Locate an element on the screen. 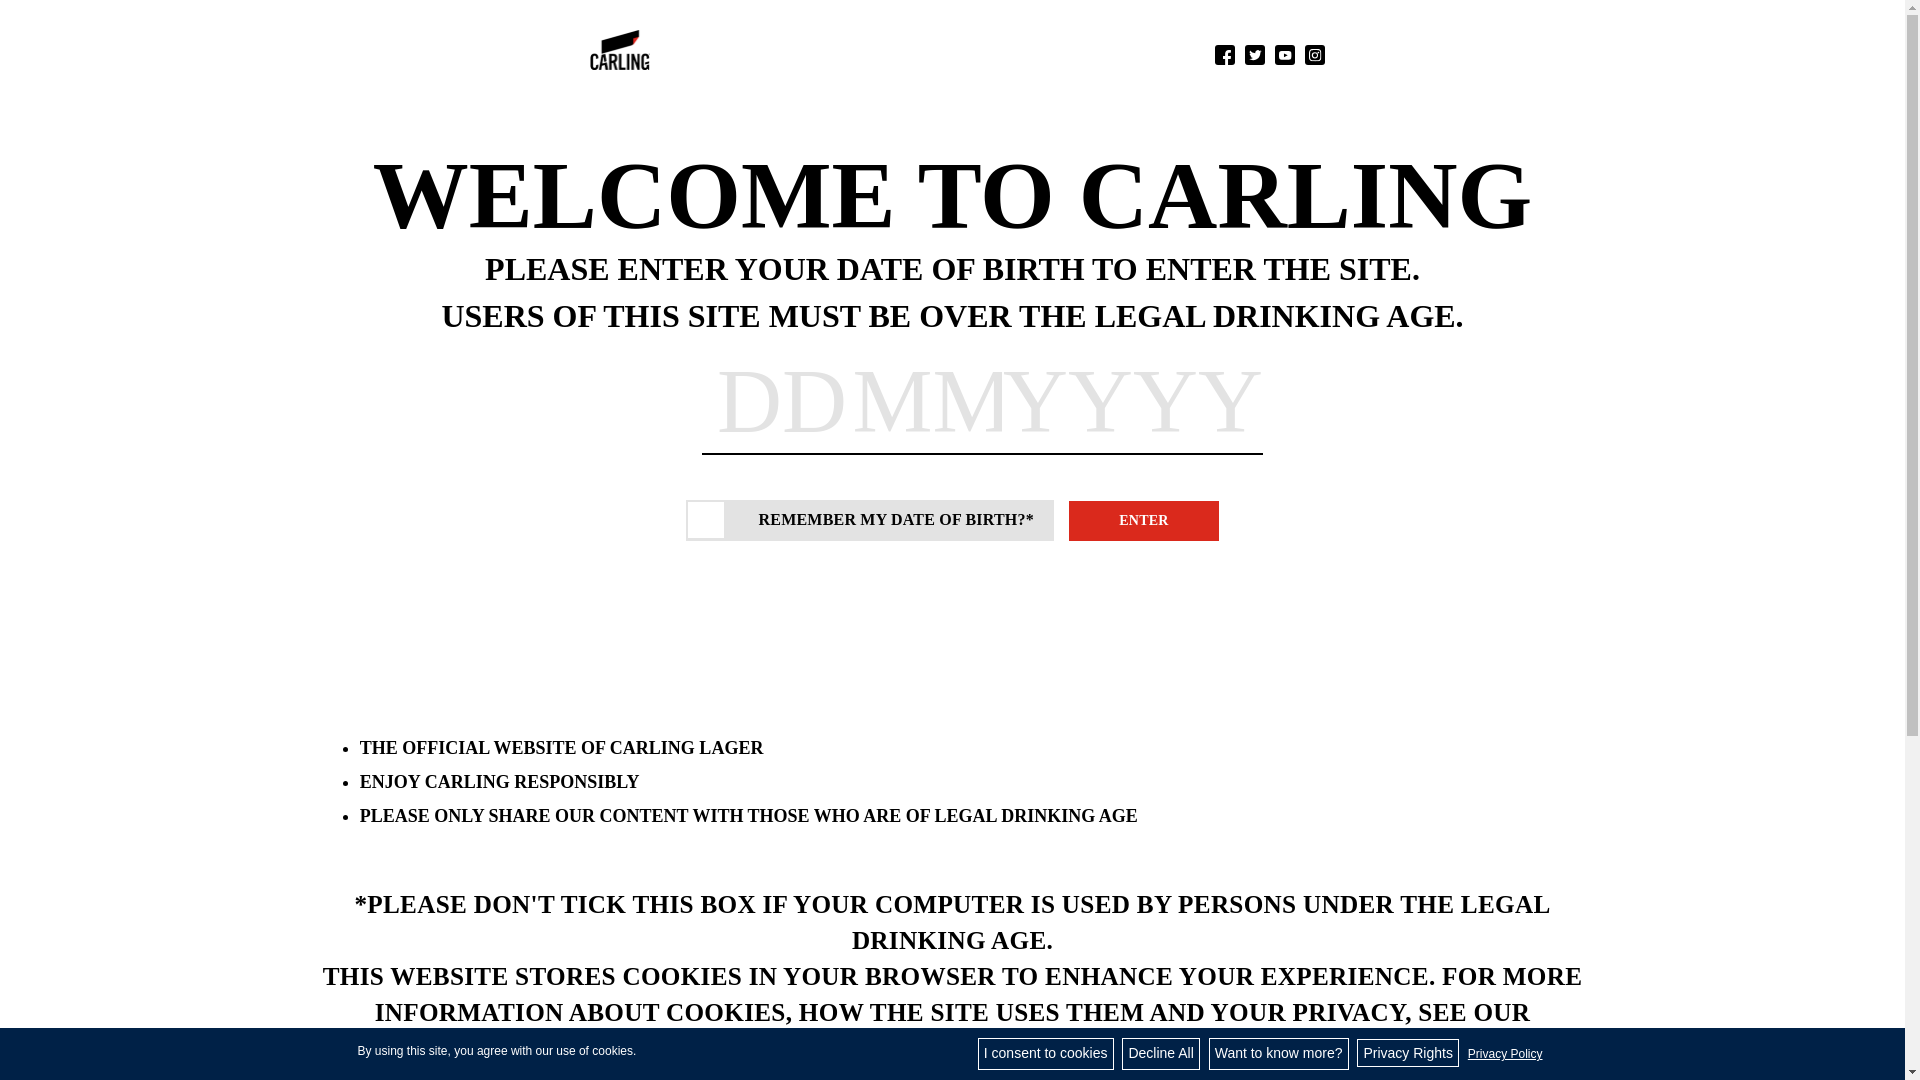 The height and width of the screenshot is (1080, 1920). Want to know more? is located at coordinates (1279, 1054).